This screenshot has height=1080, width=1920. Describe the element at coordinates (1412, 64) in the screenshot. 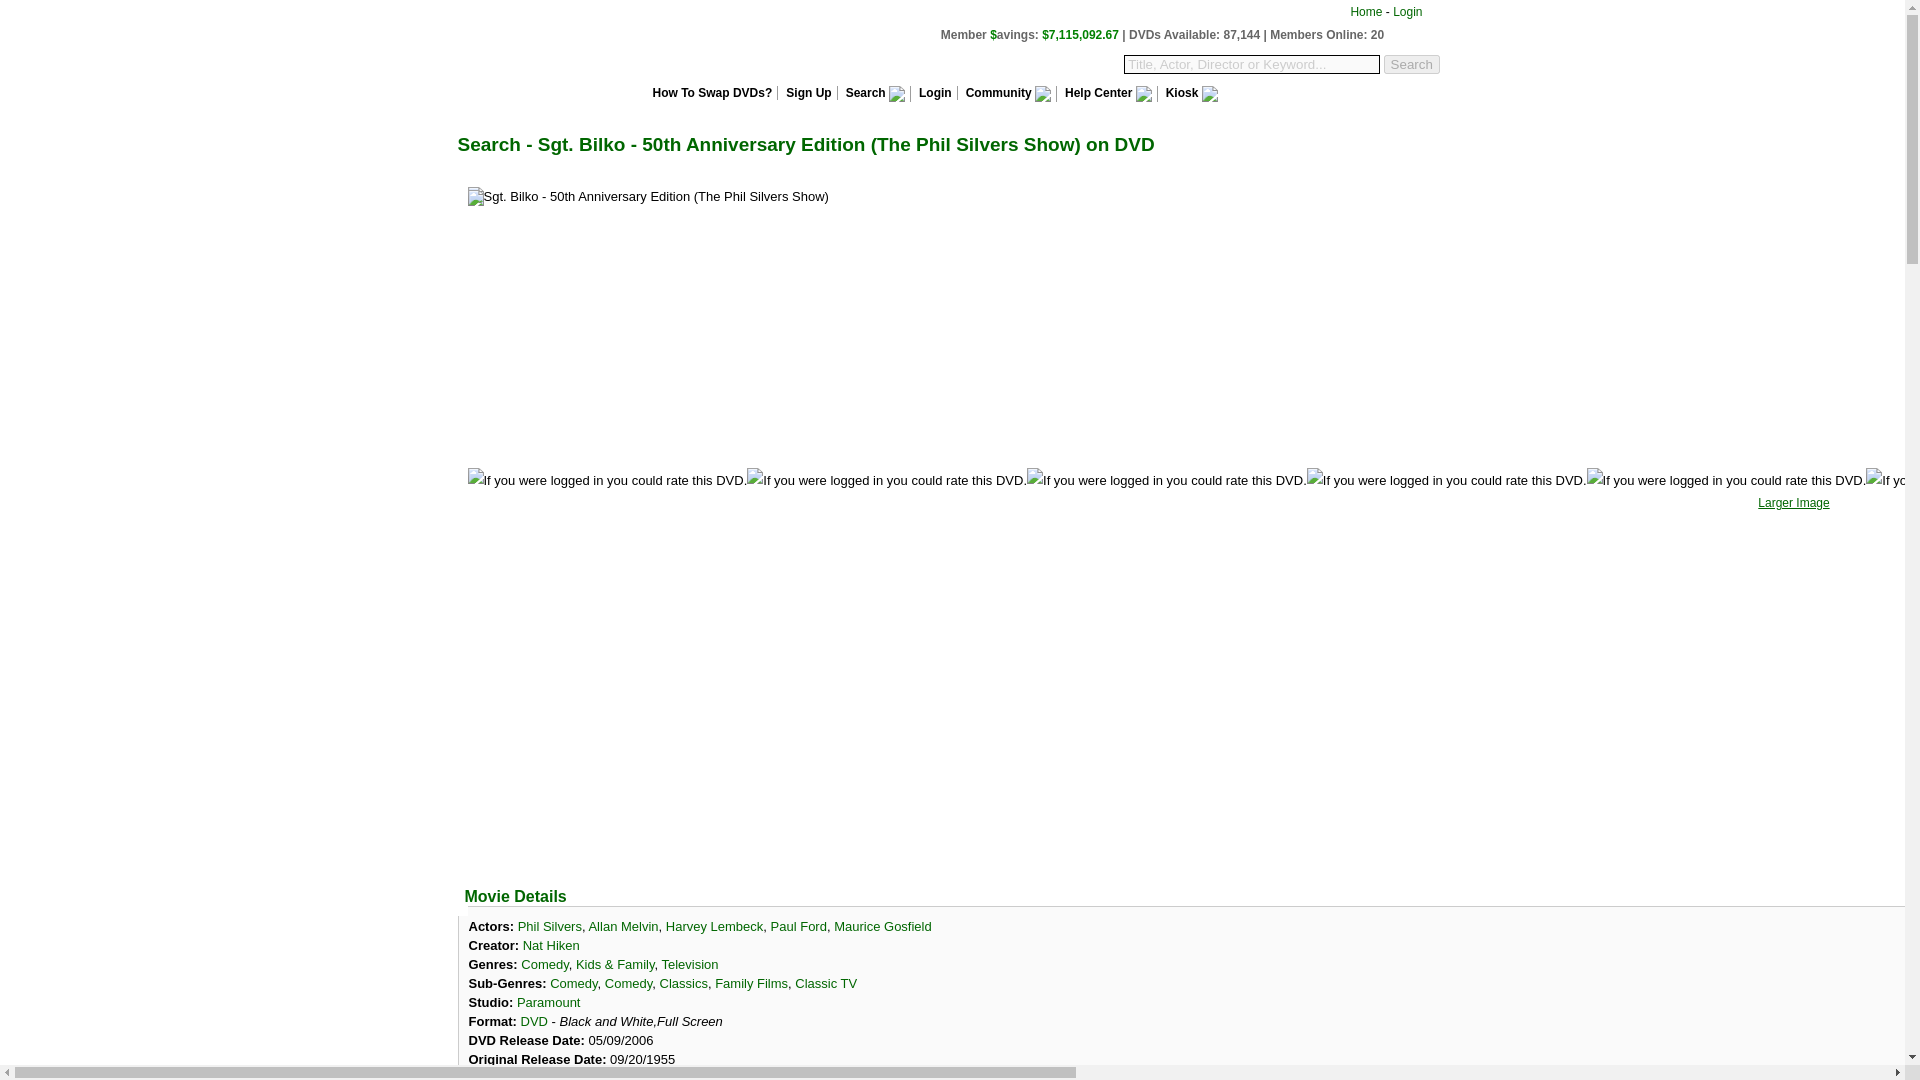

I see `Search` at that location.